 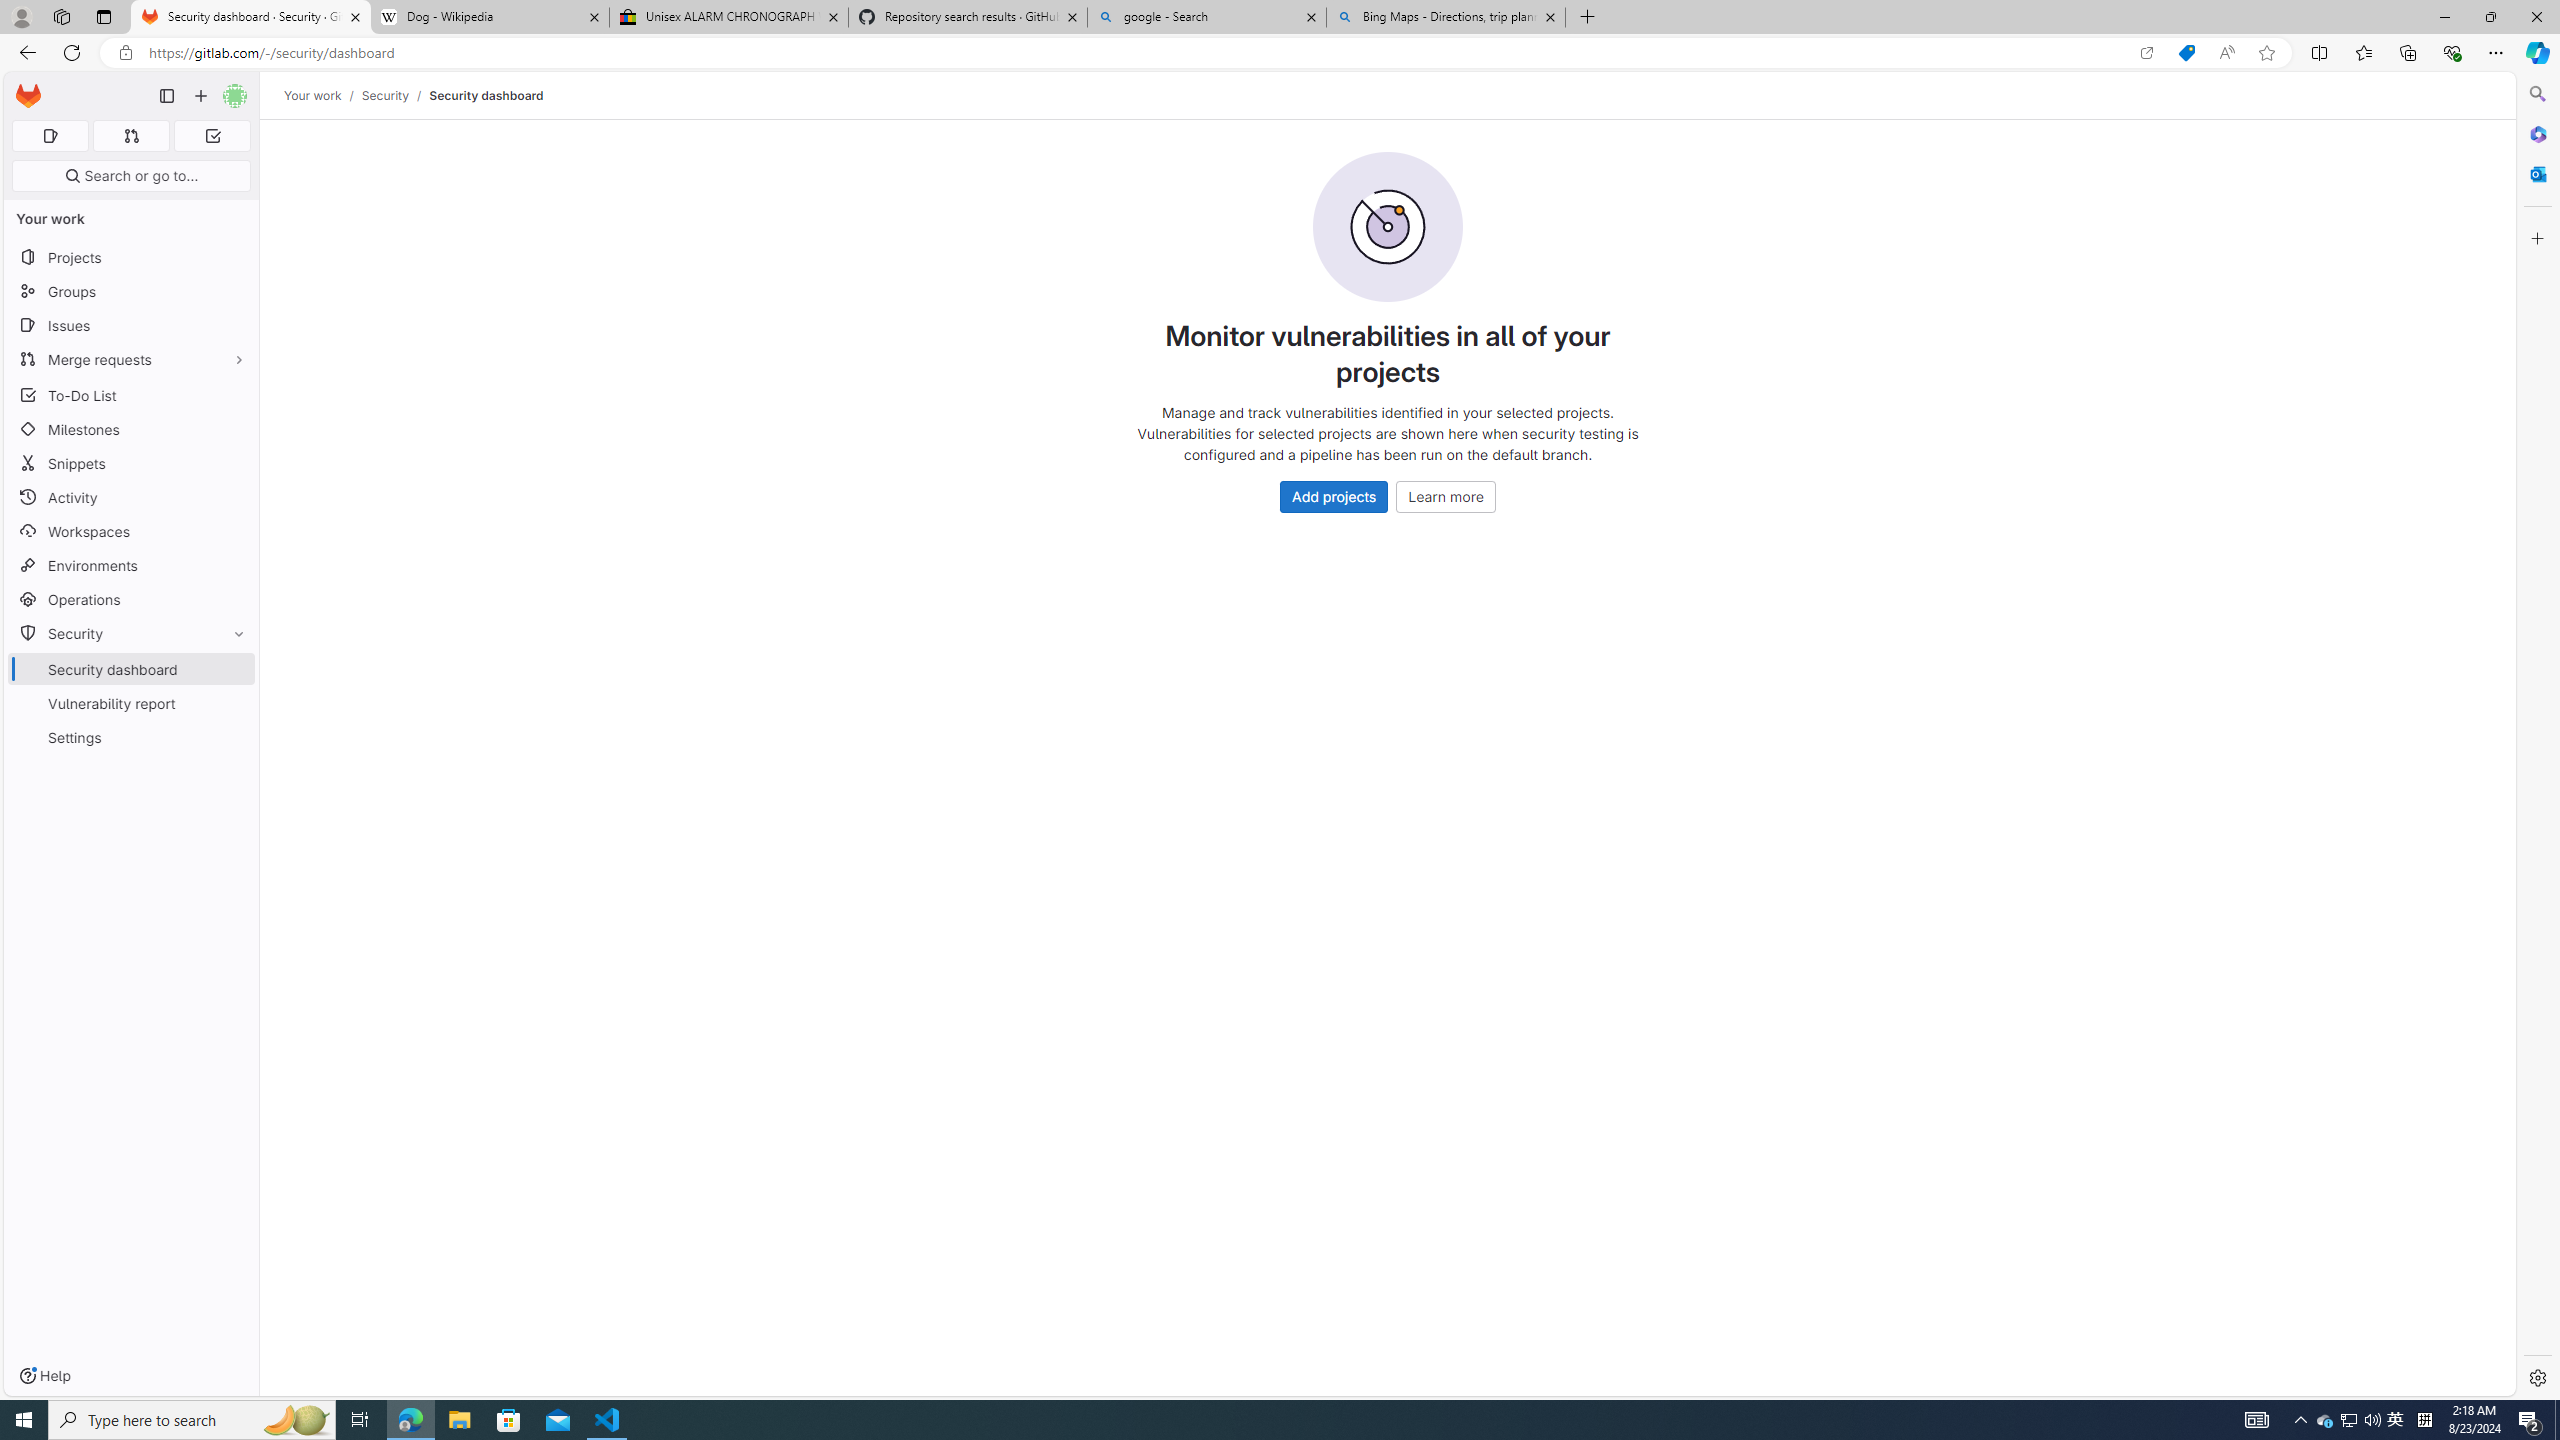 What do you see at coordinates (132, 358) in the screenshot?
I see `Merge requests` at bounding box center [132, 358].